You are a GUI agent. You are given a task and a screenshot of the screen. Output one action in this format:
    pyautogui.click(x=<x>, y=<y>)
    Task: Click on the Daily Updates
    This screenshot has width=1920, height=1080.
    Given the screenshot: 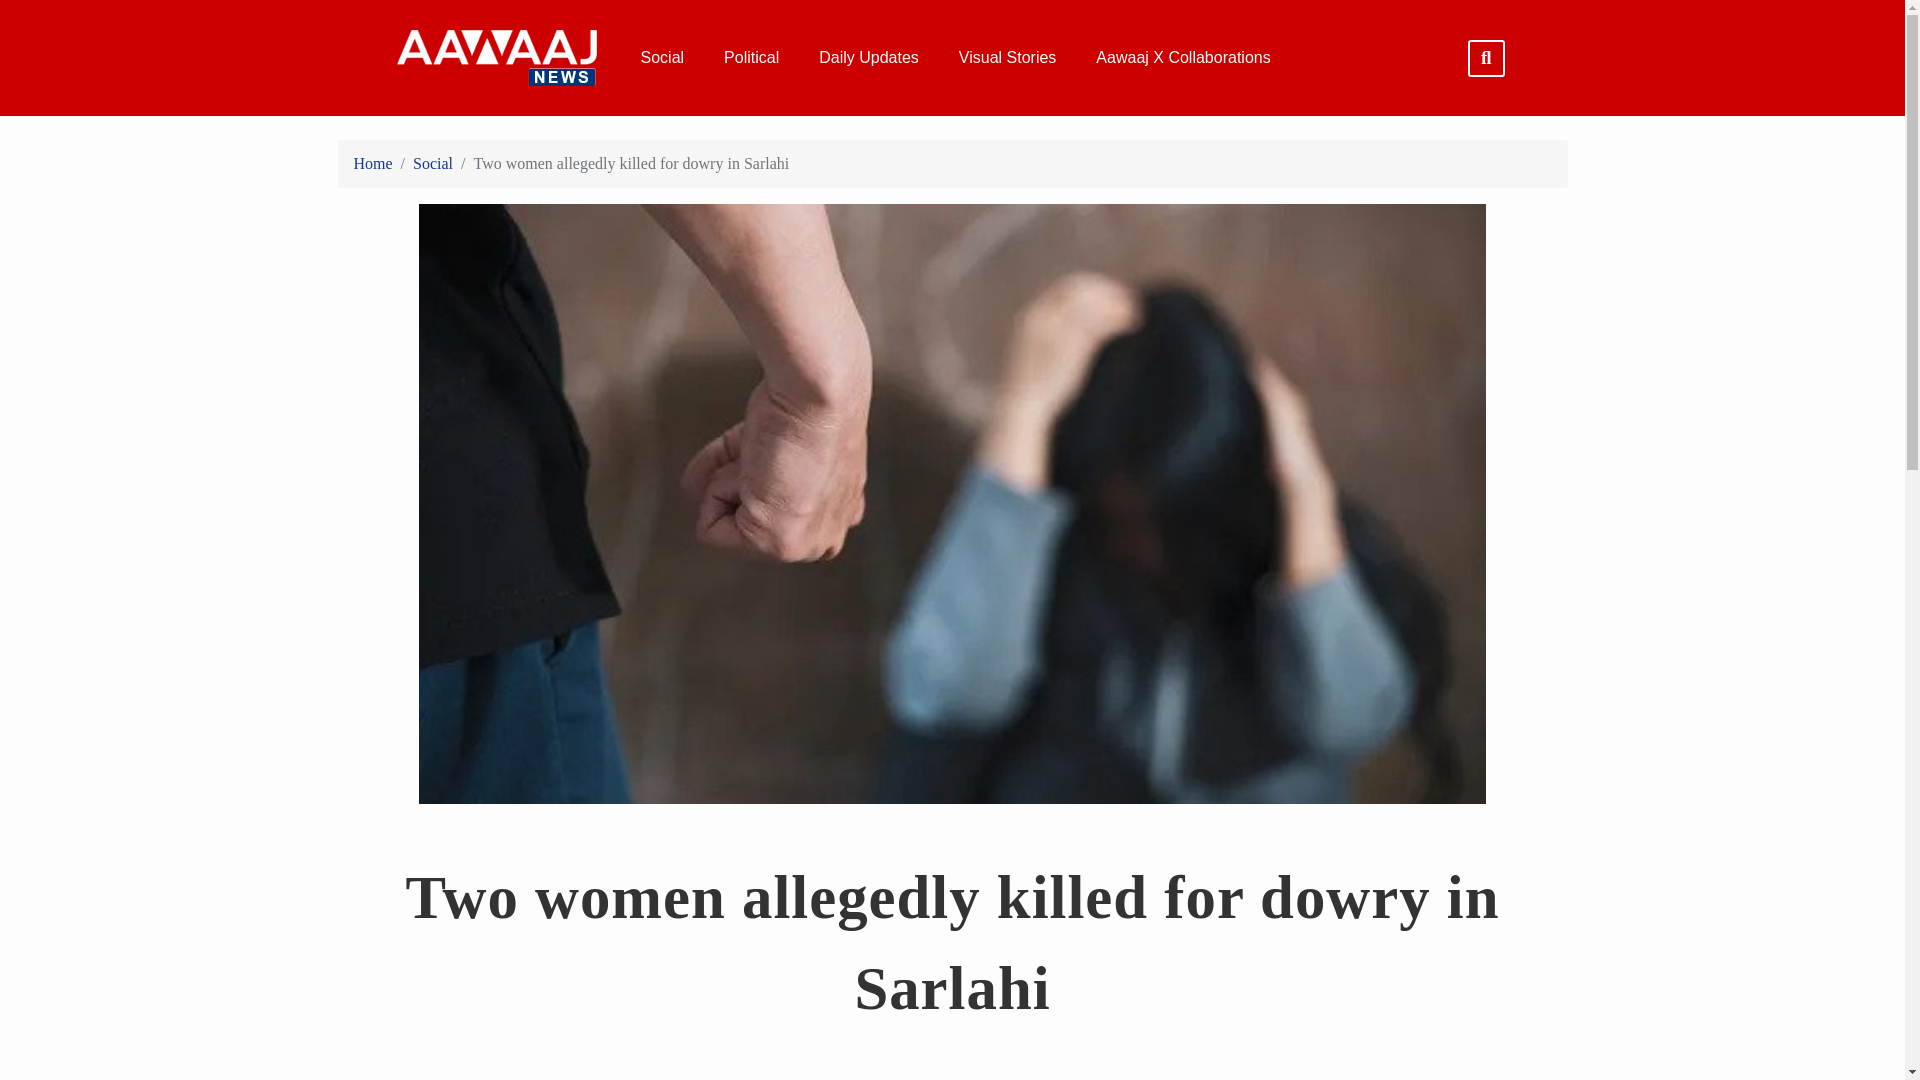 What is the action you would take?
    pyautogui.click(x=868, y=58)
    